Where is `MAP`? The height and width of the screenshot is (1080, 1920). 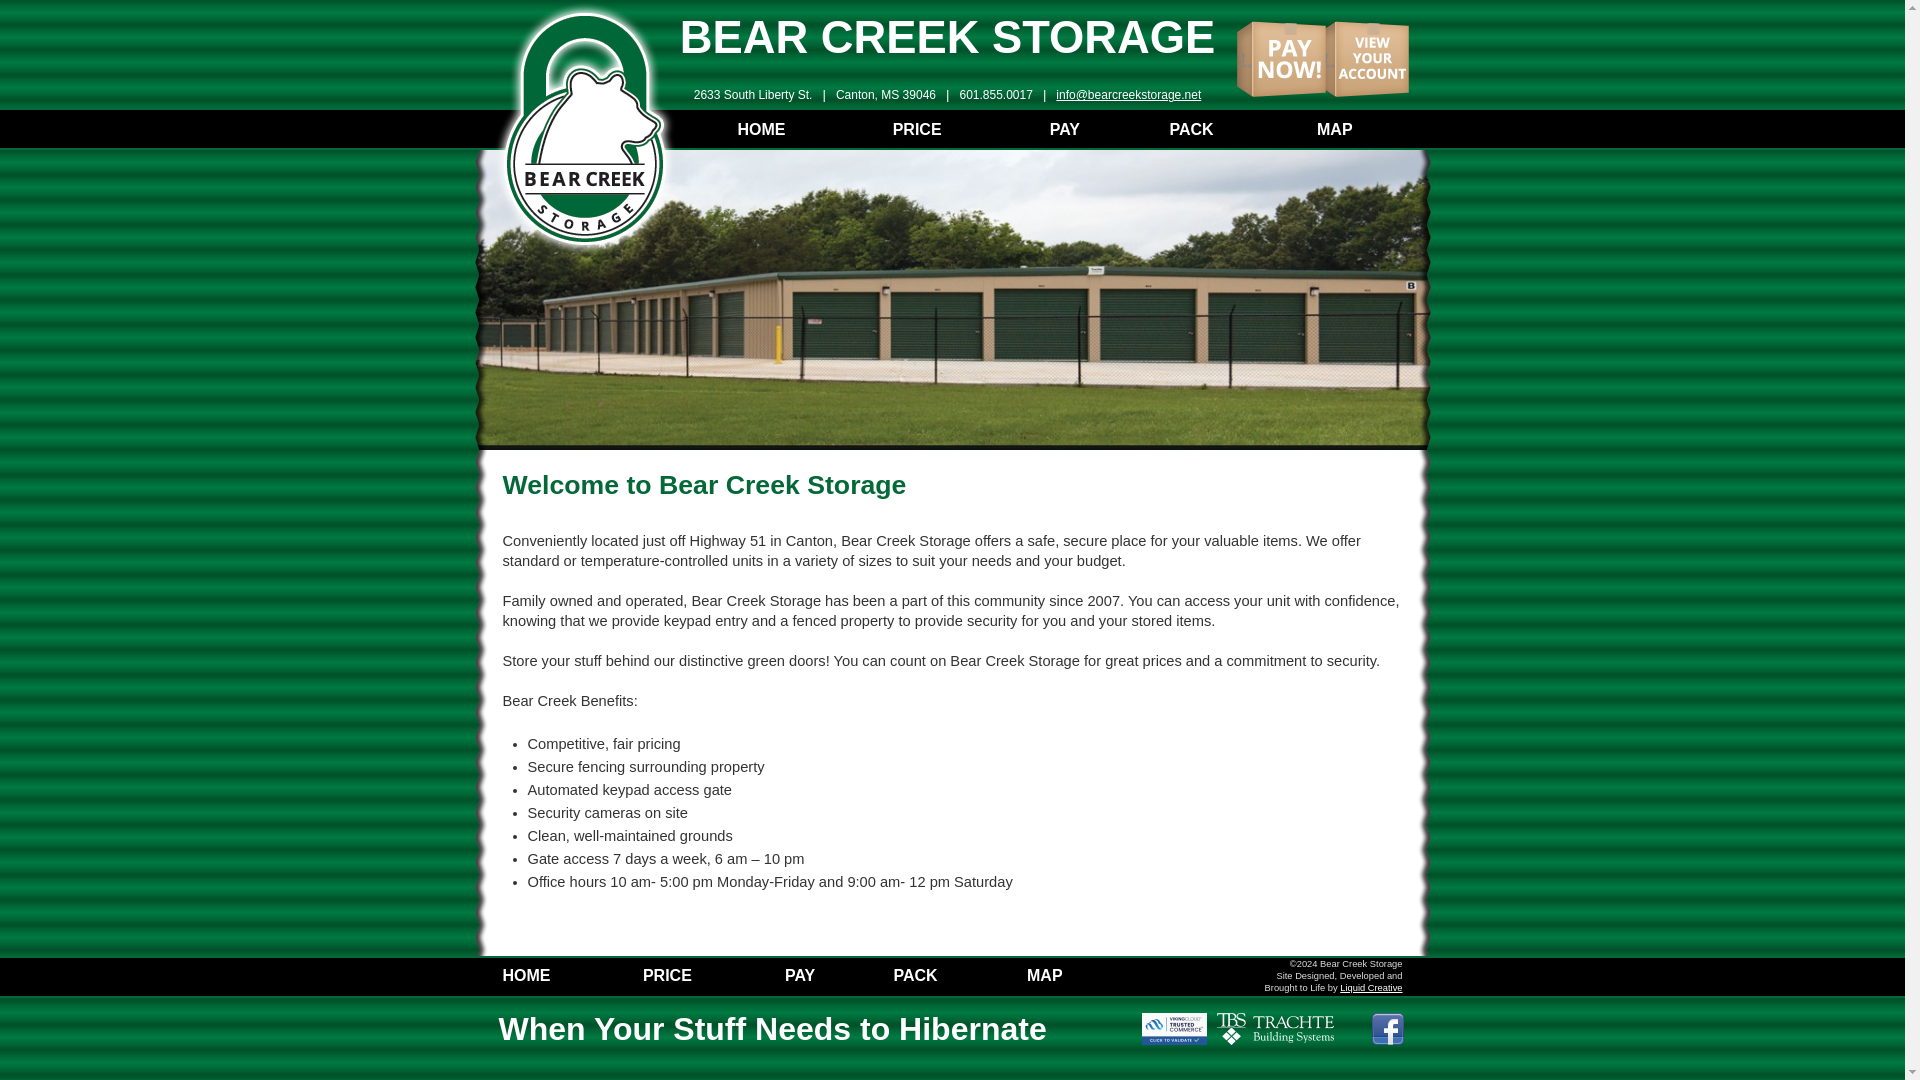
MAP is located at coordinates (1045, 974).